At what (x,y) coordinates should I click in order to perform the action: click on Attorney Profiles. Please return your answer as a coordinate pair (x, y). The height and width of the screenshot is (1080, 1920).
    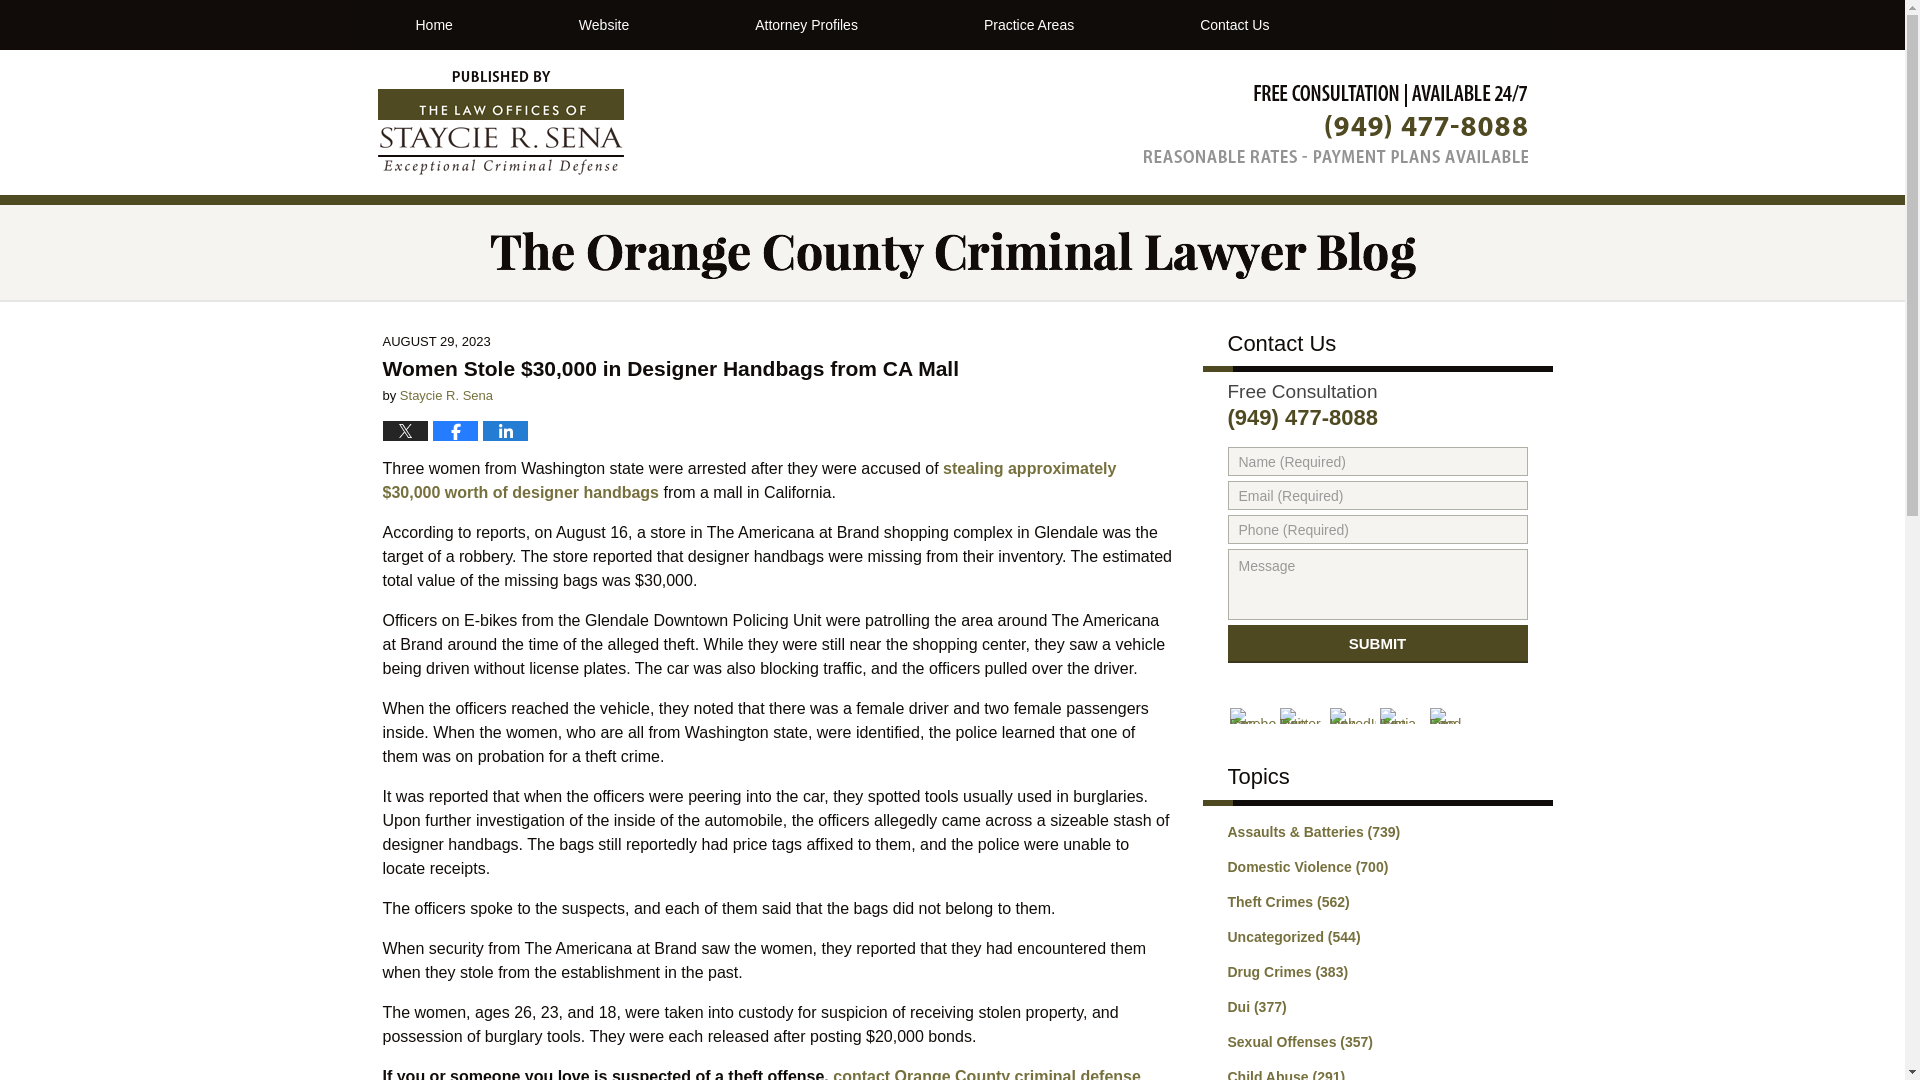
    Looking at the image, I should click on (806, 24).